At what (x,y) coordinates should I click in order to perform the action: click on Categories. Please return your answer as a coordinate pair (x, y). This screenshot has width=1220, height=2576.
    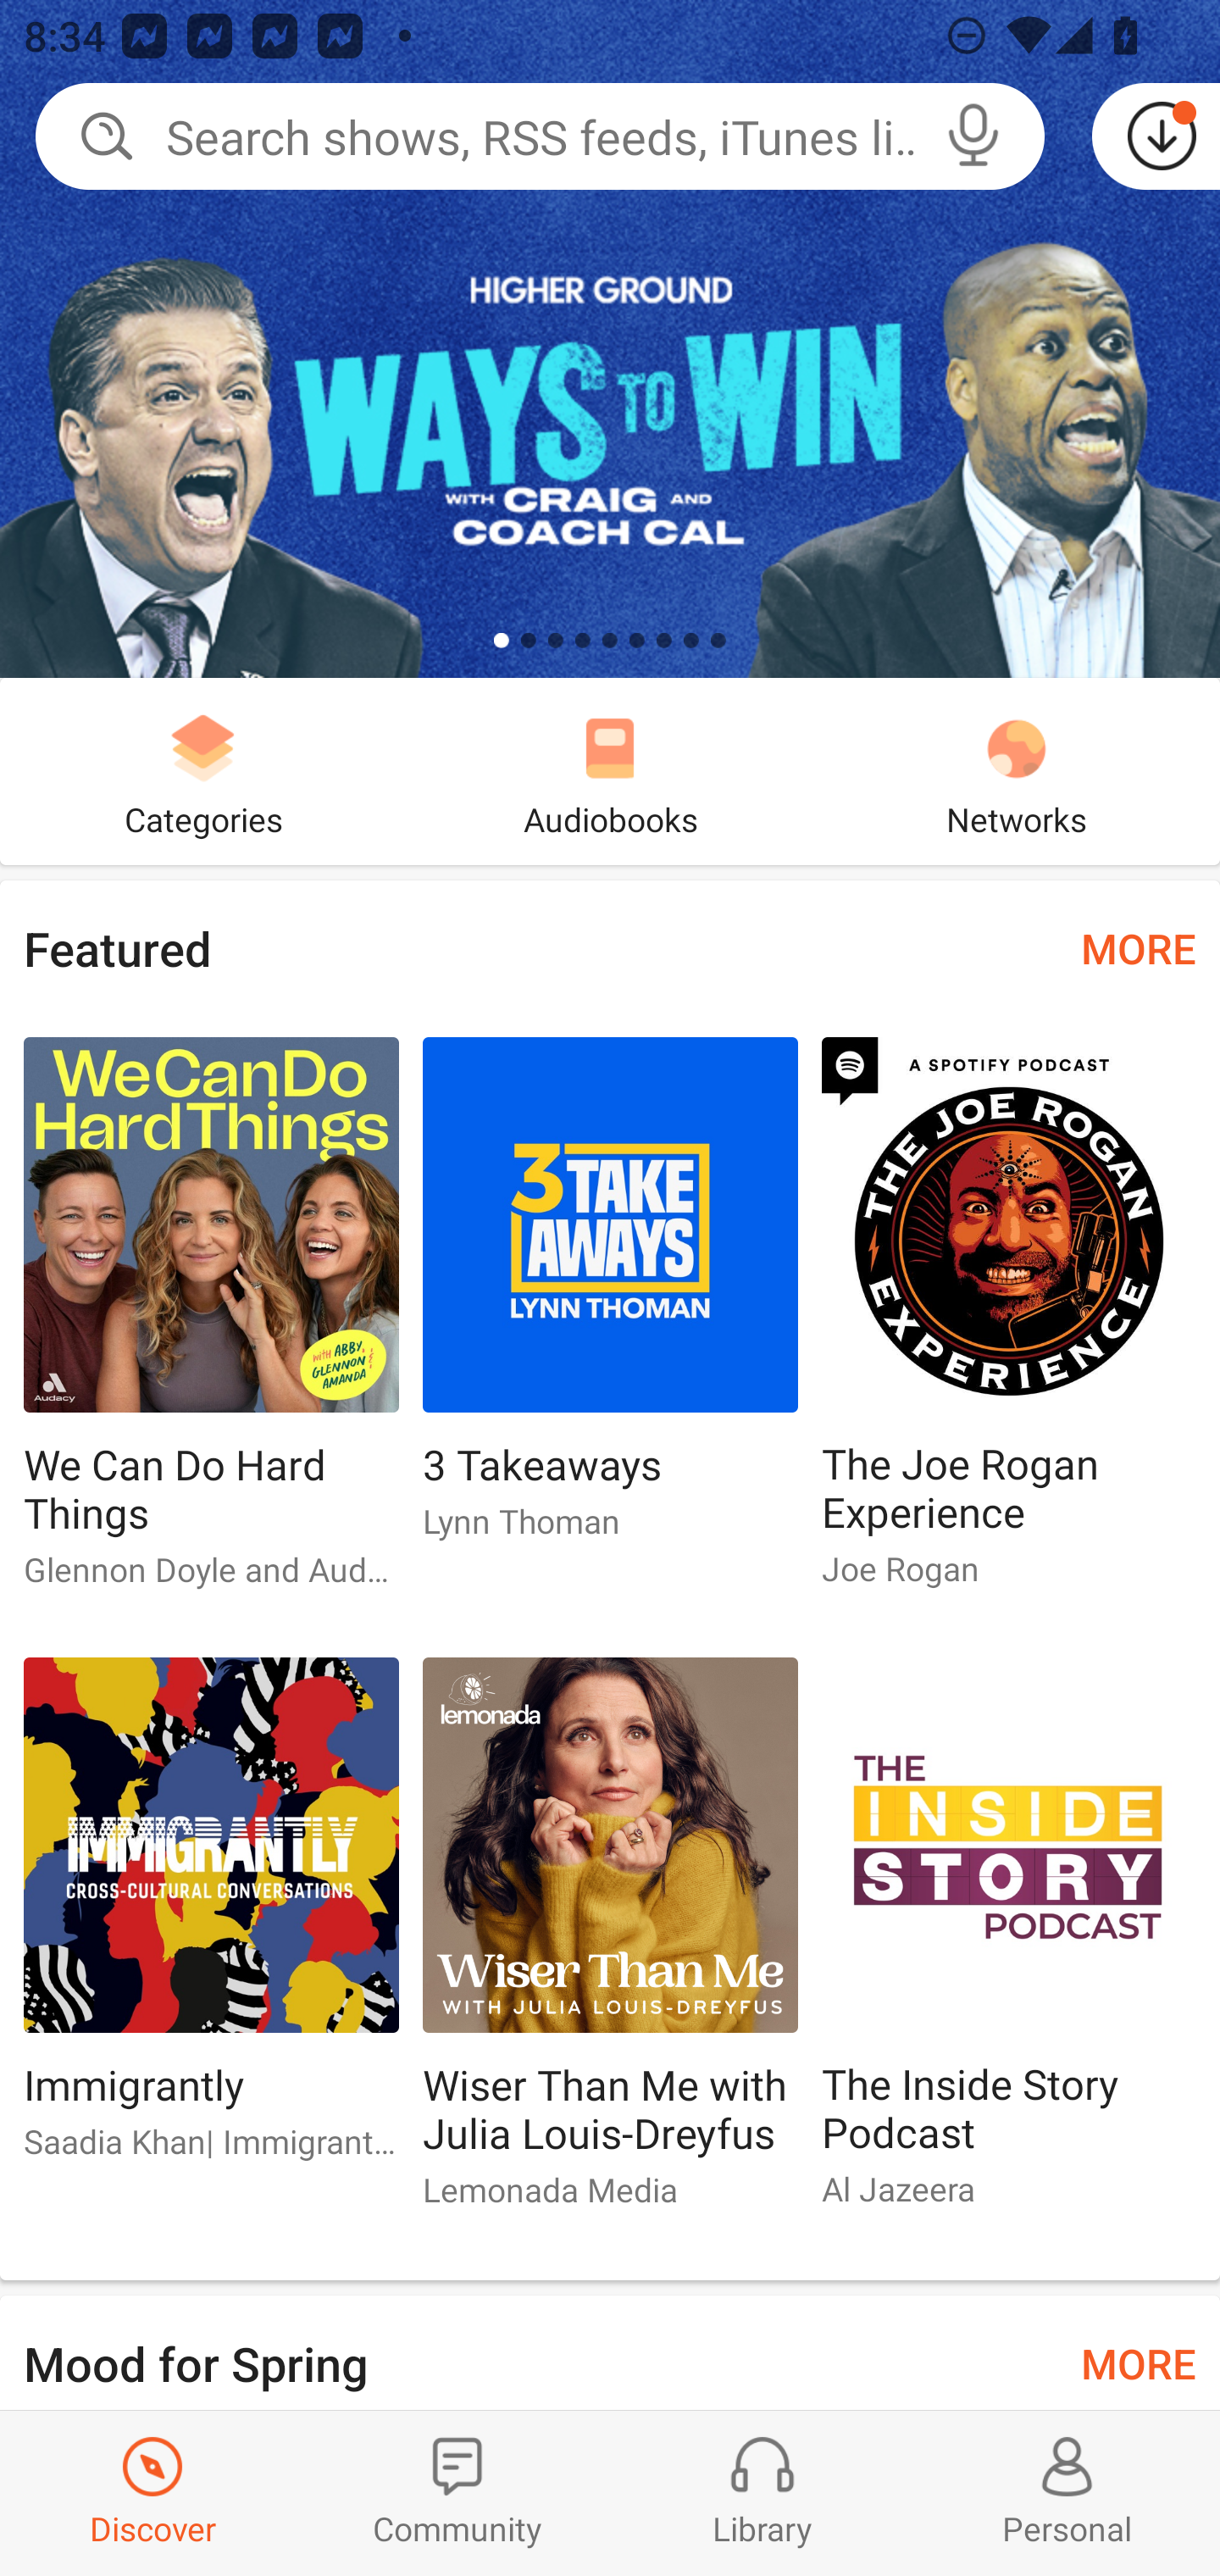
    Looking at the image, I should click on (203, 771).